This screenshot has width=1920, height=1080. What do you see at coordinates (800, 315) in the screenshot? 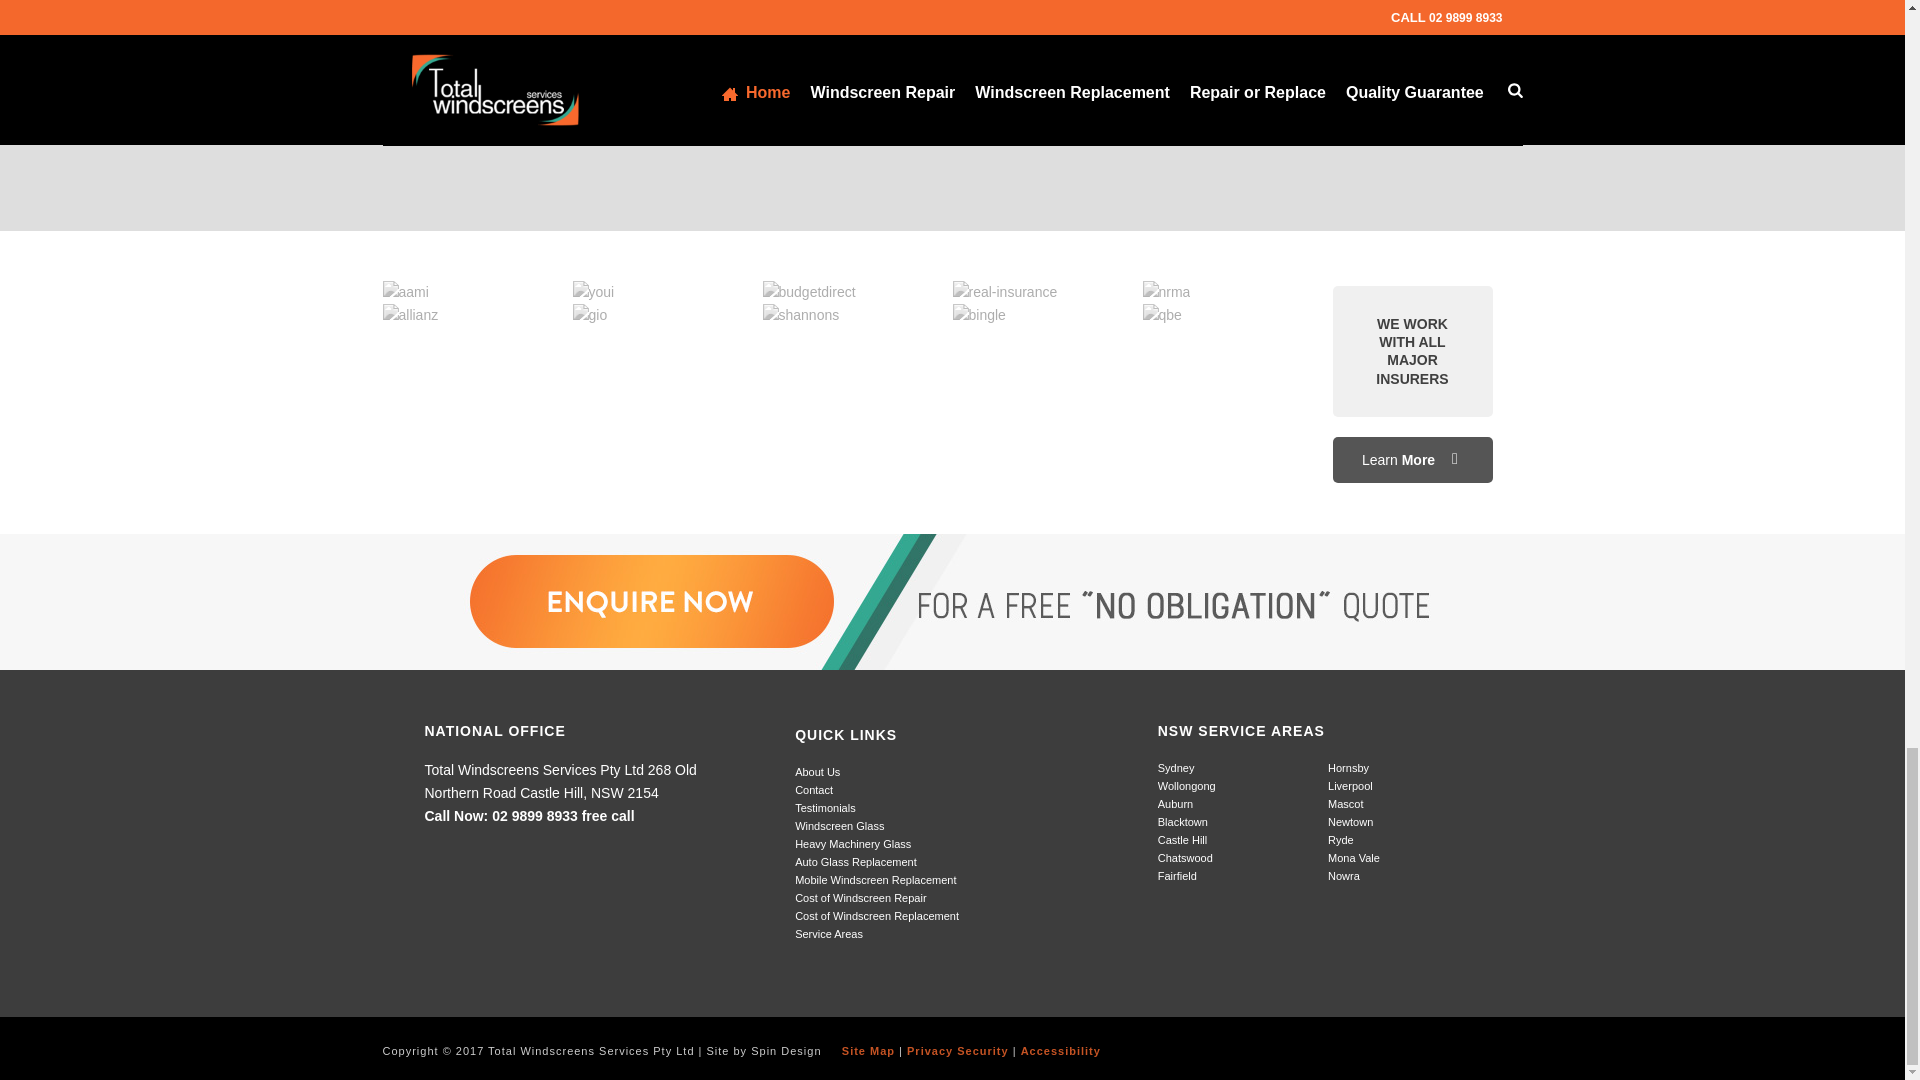
I see `shannons` at bounding box center [800, 315].